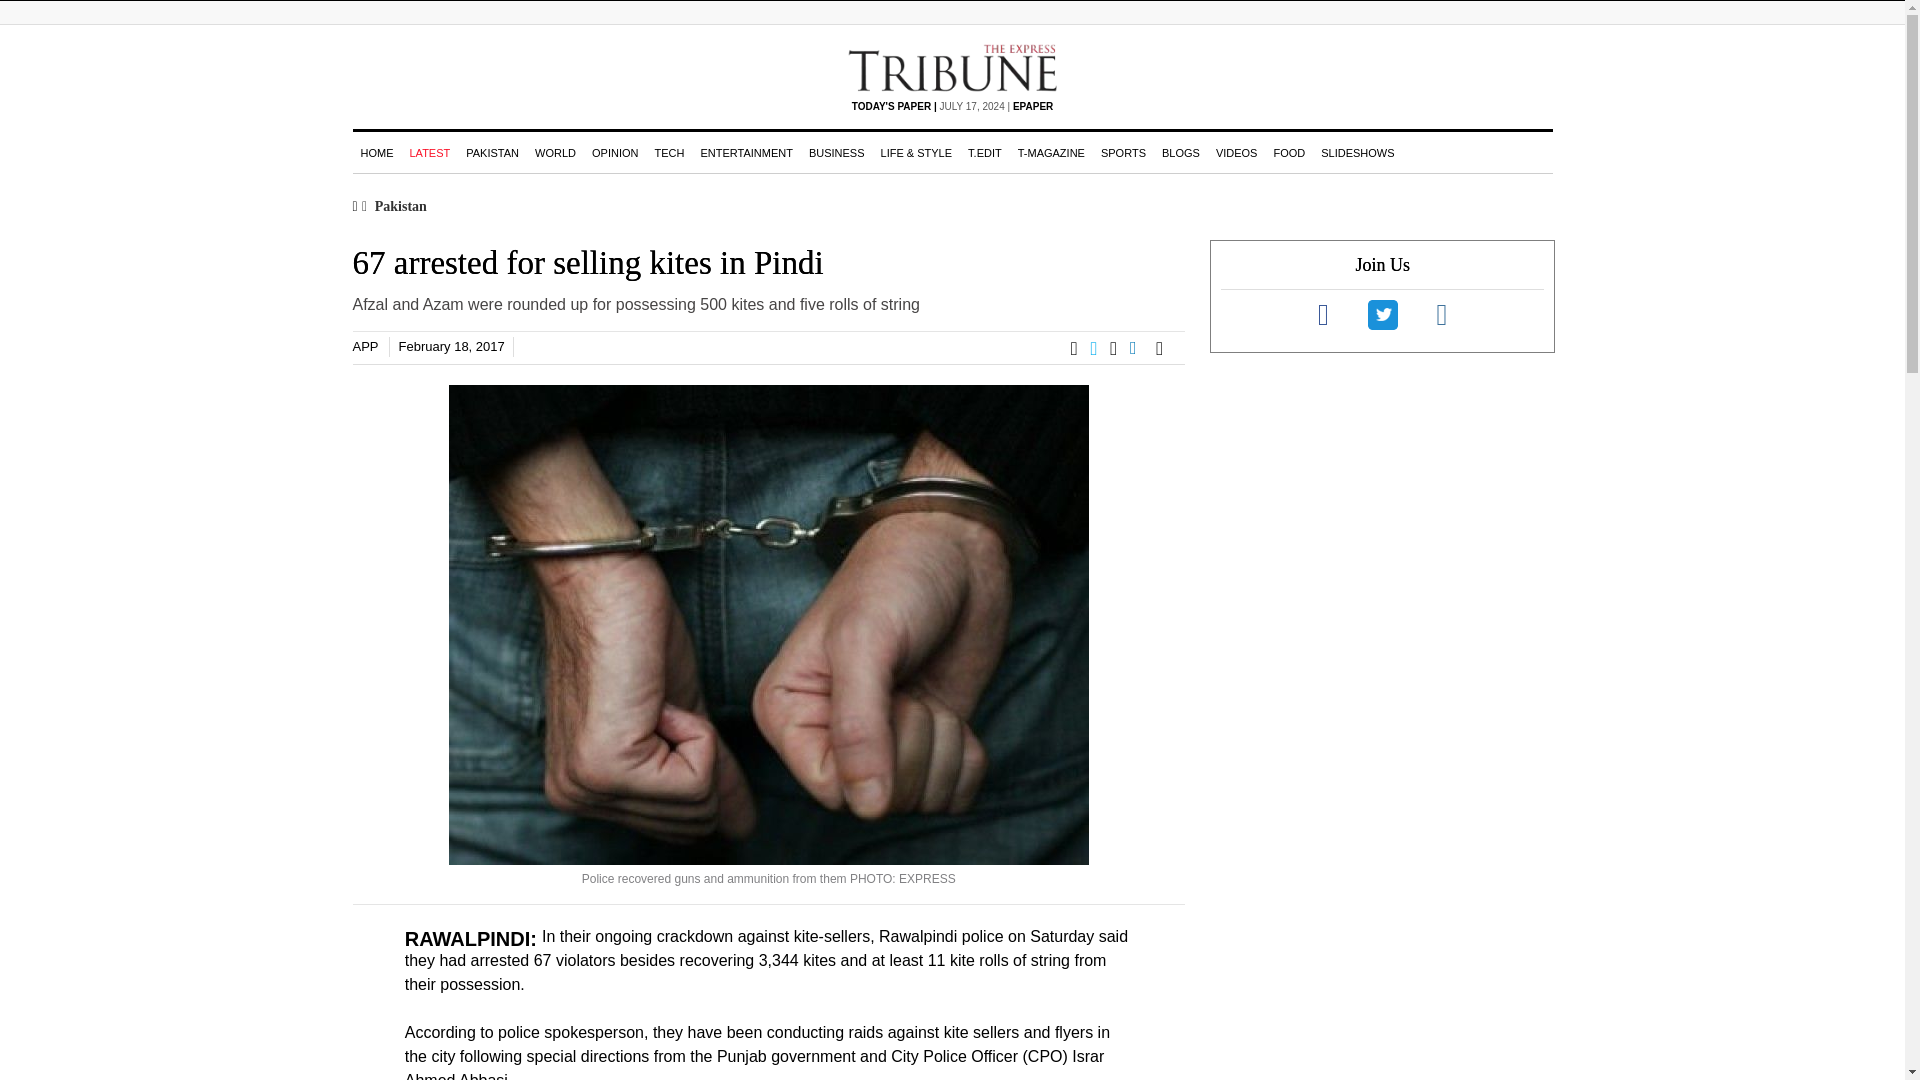 The height and width of the screenshot is (1080, 1920). Describe the element at coordinates (984, 151) in the screenshot. I see `T.EDIT` at that location.